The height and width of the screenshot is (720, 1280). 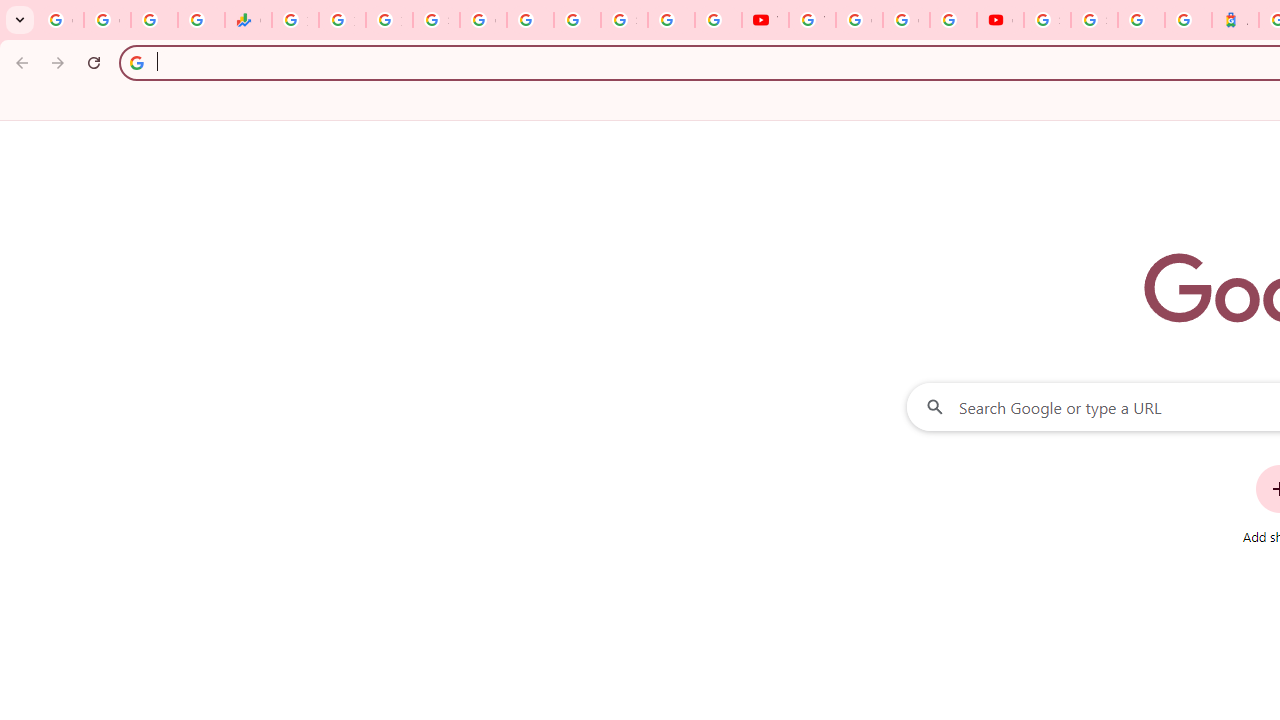 I want to click on YouTube, so click(x=765, y=20).